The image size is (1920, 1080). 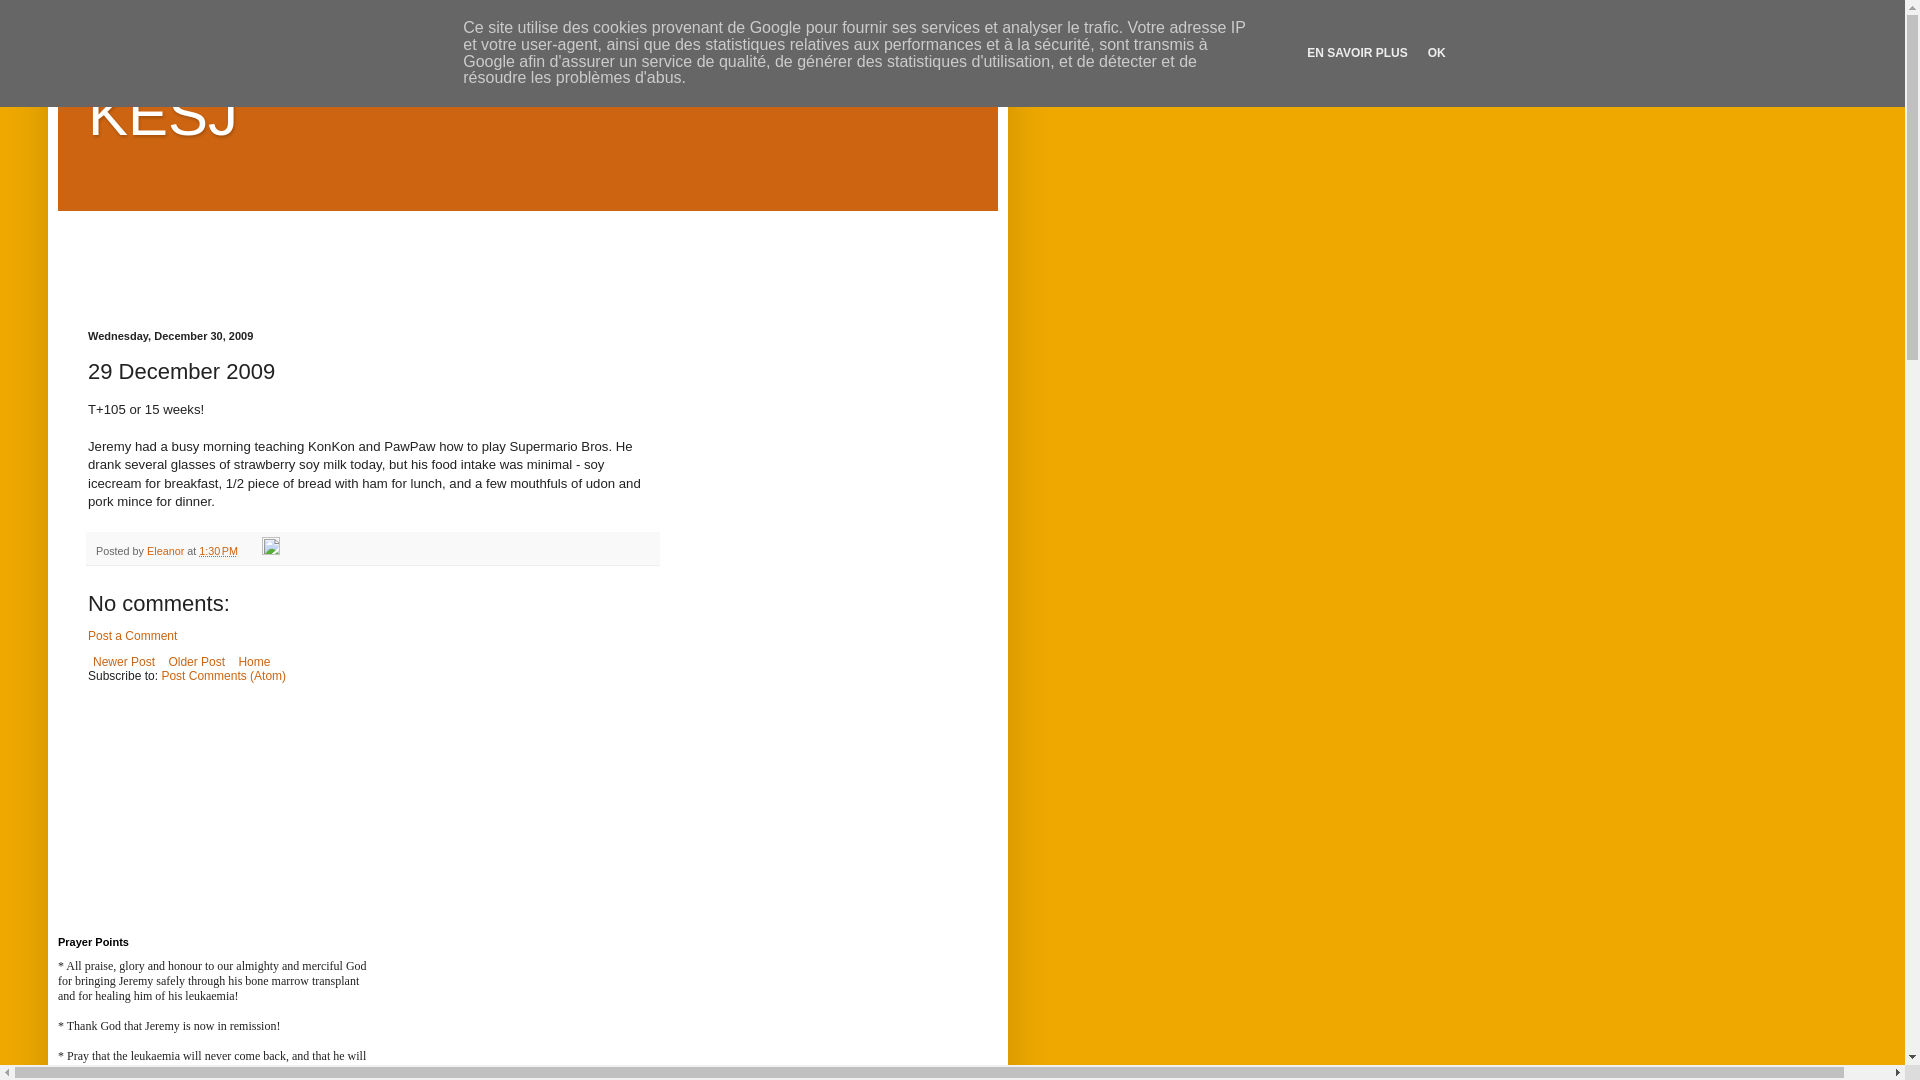 What do you see at coordinates (196, 662) in the screenshot?
I see `Older Post` at bounding box center [196, 662].